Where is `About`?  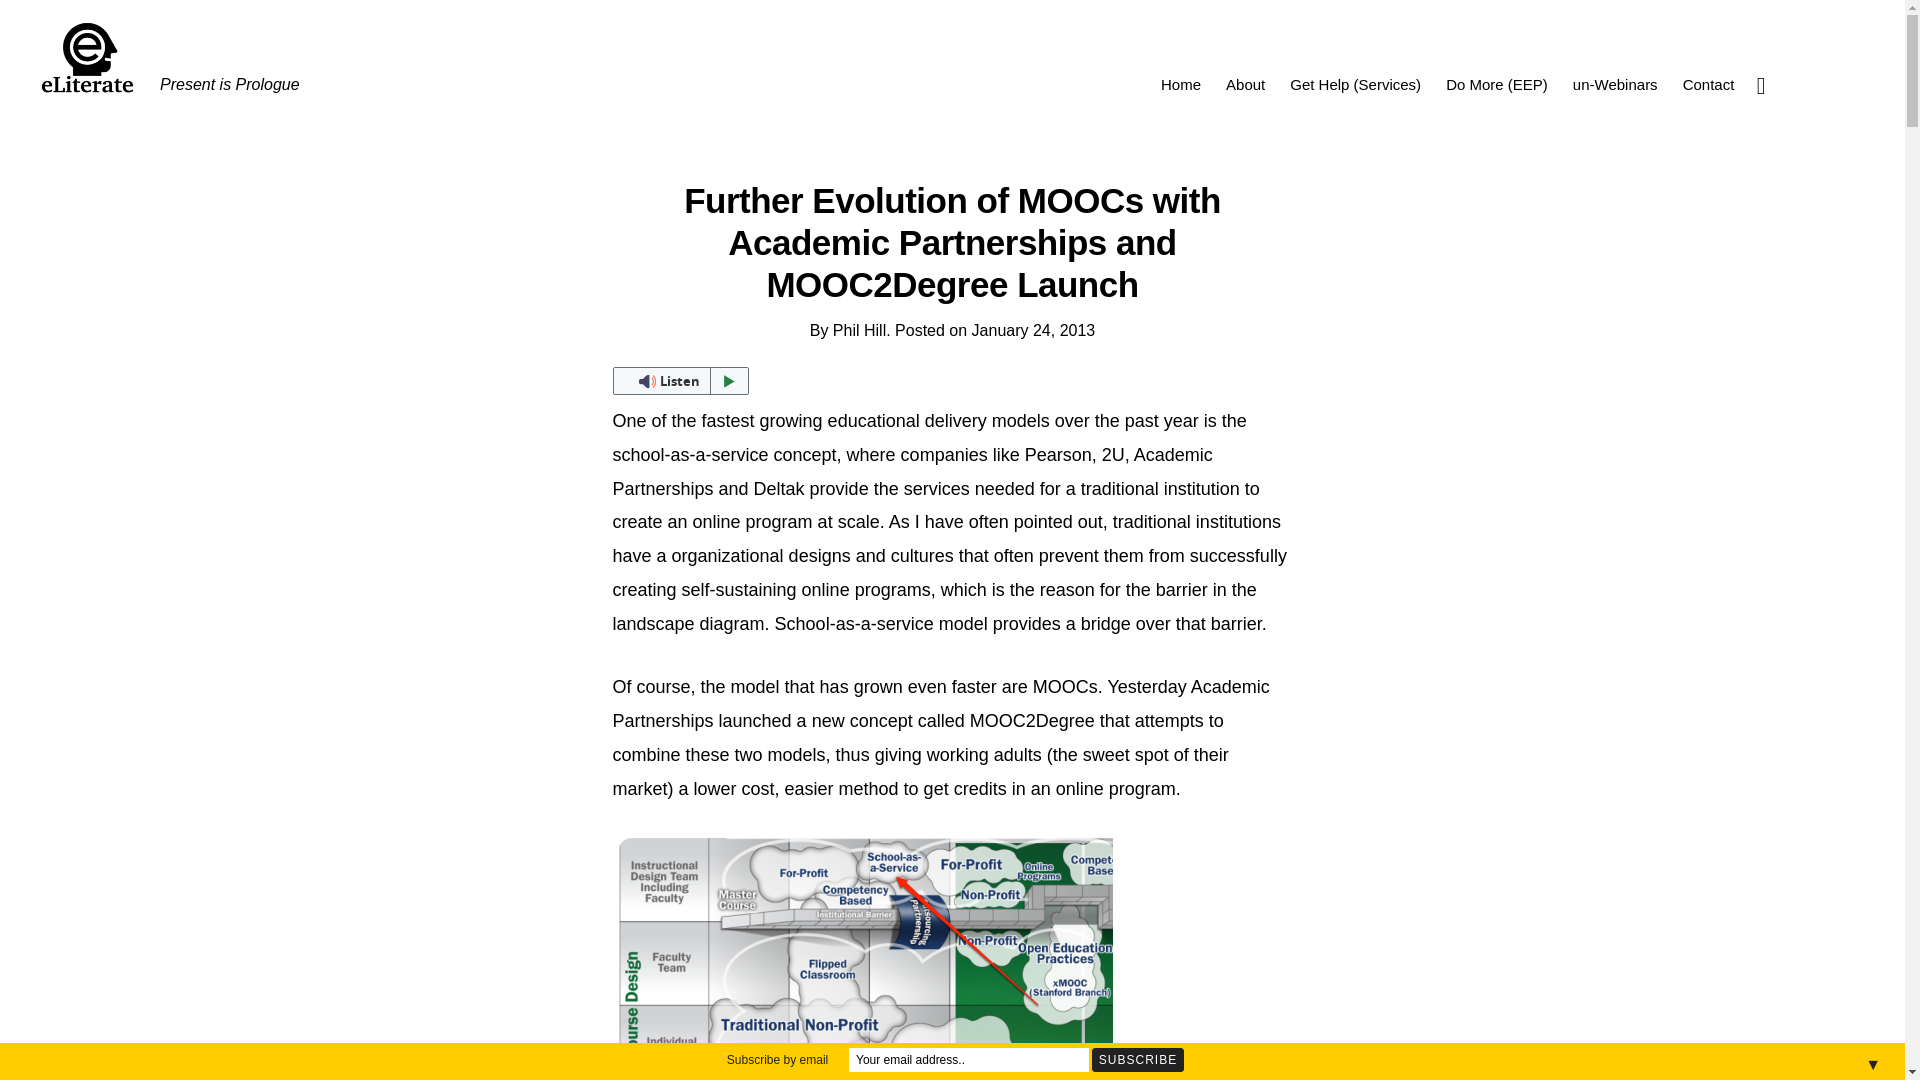 About is located at coordinates (1244, 84).